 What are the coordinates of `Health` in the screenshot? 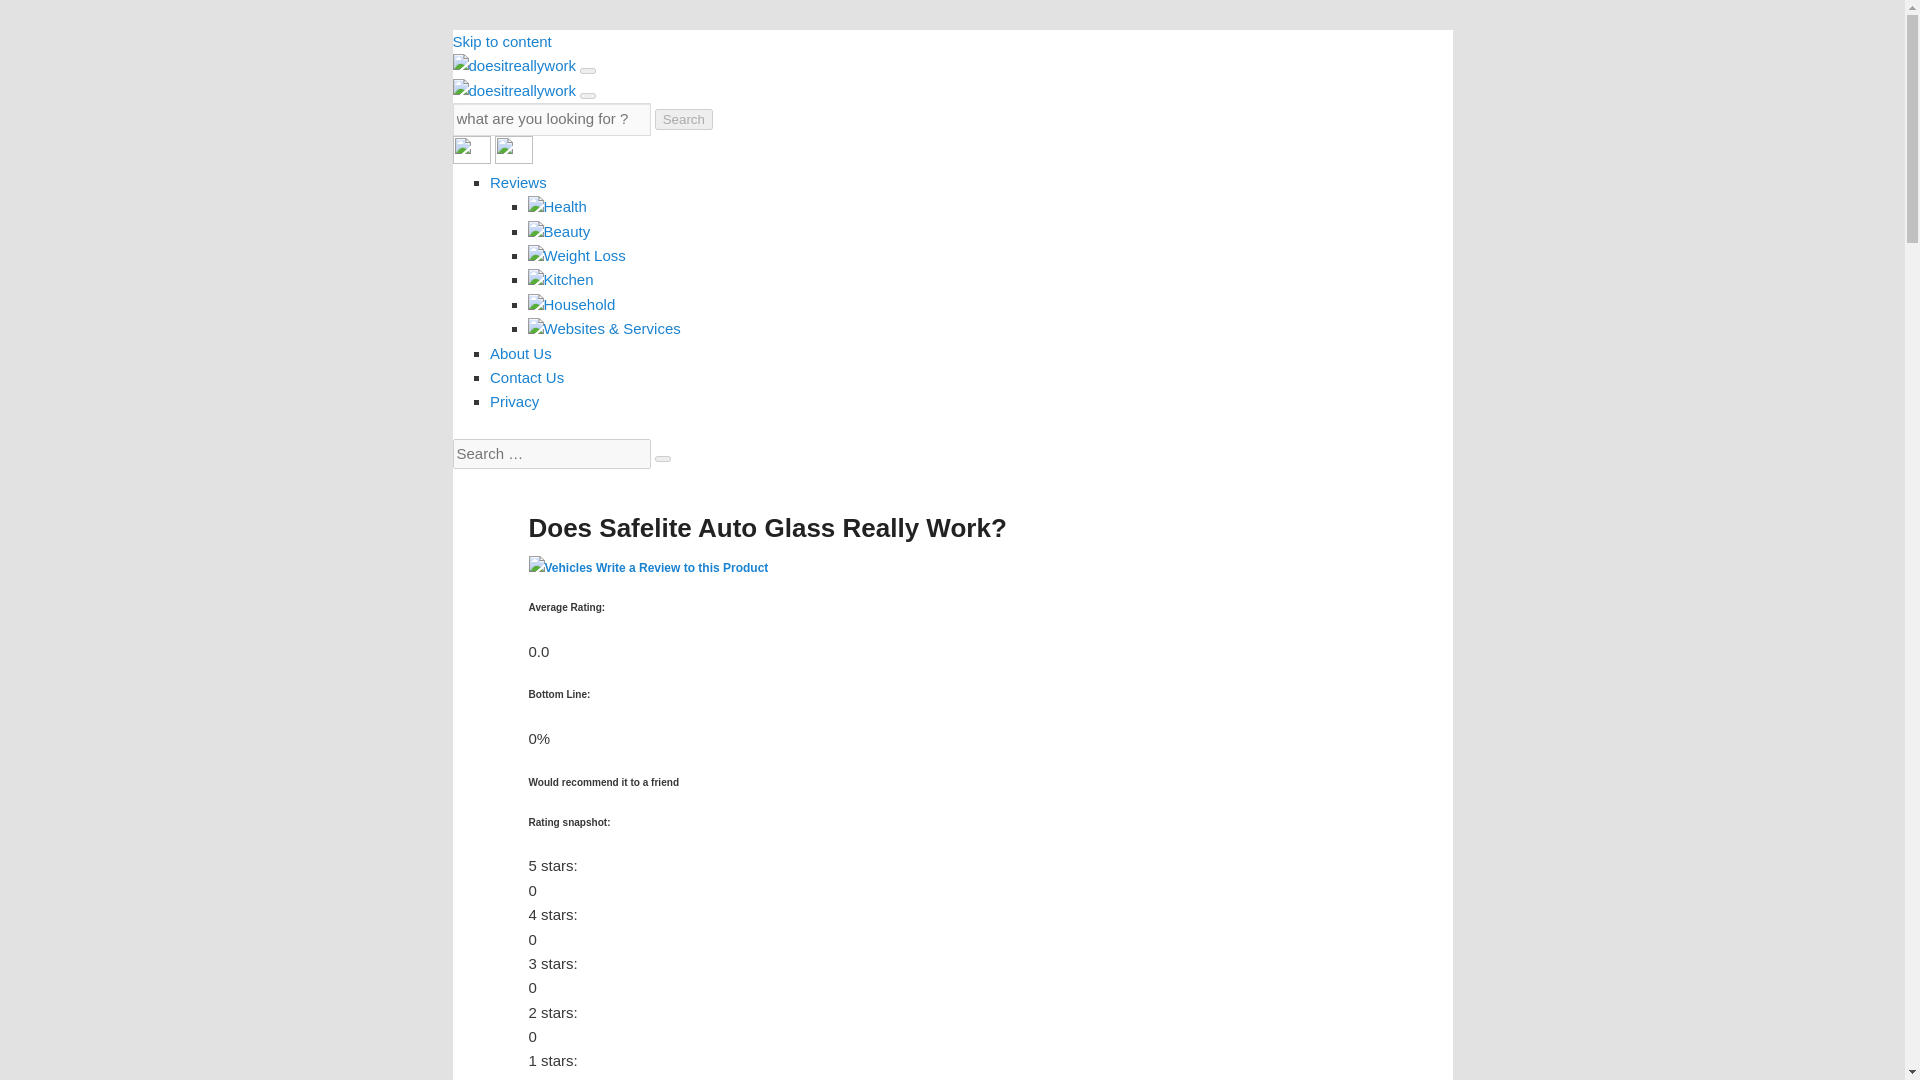 It's located at (558, 206).